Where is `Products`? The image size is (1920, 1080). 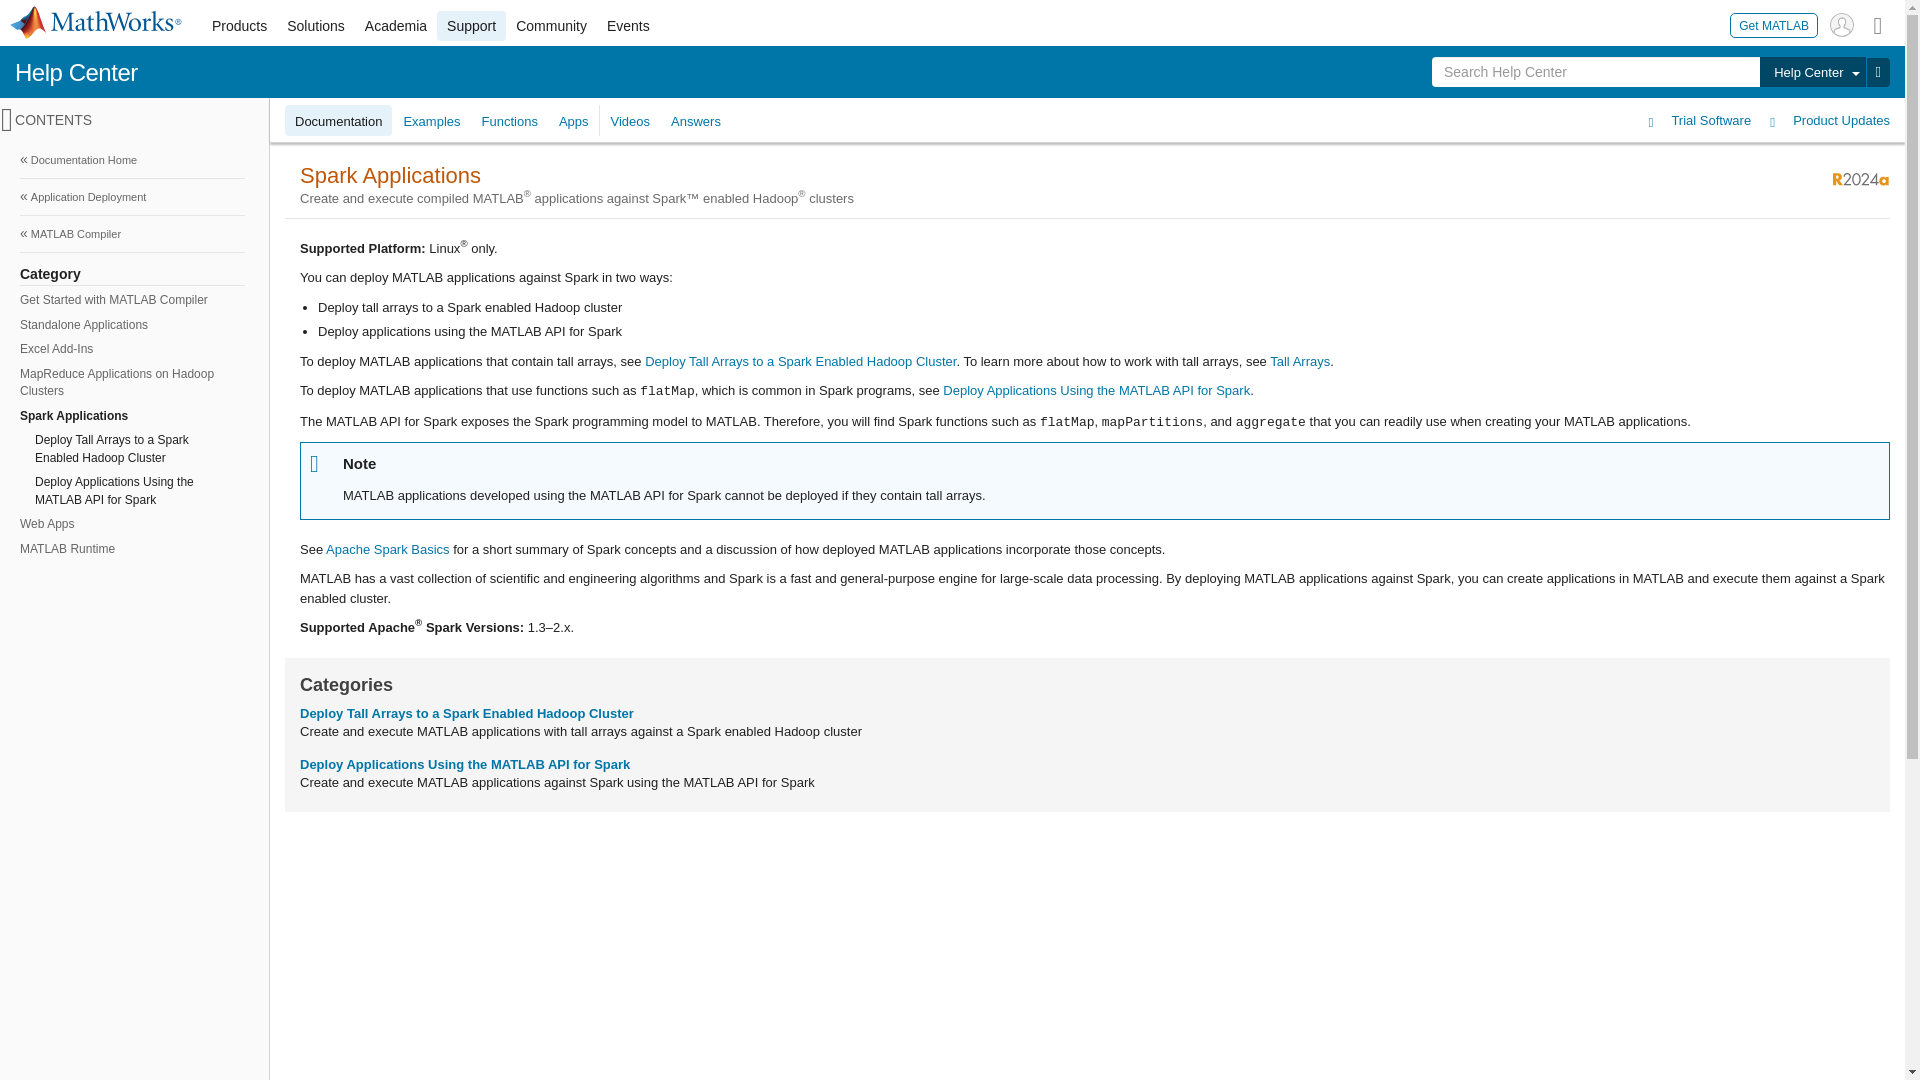
Products is located at coordinates (238, 26).